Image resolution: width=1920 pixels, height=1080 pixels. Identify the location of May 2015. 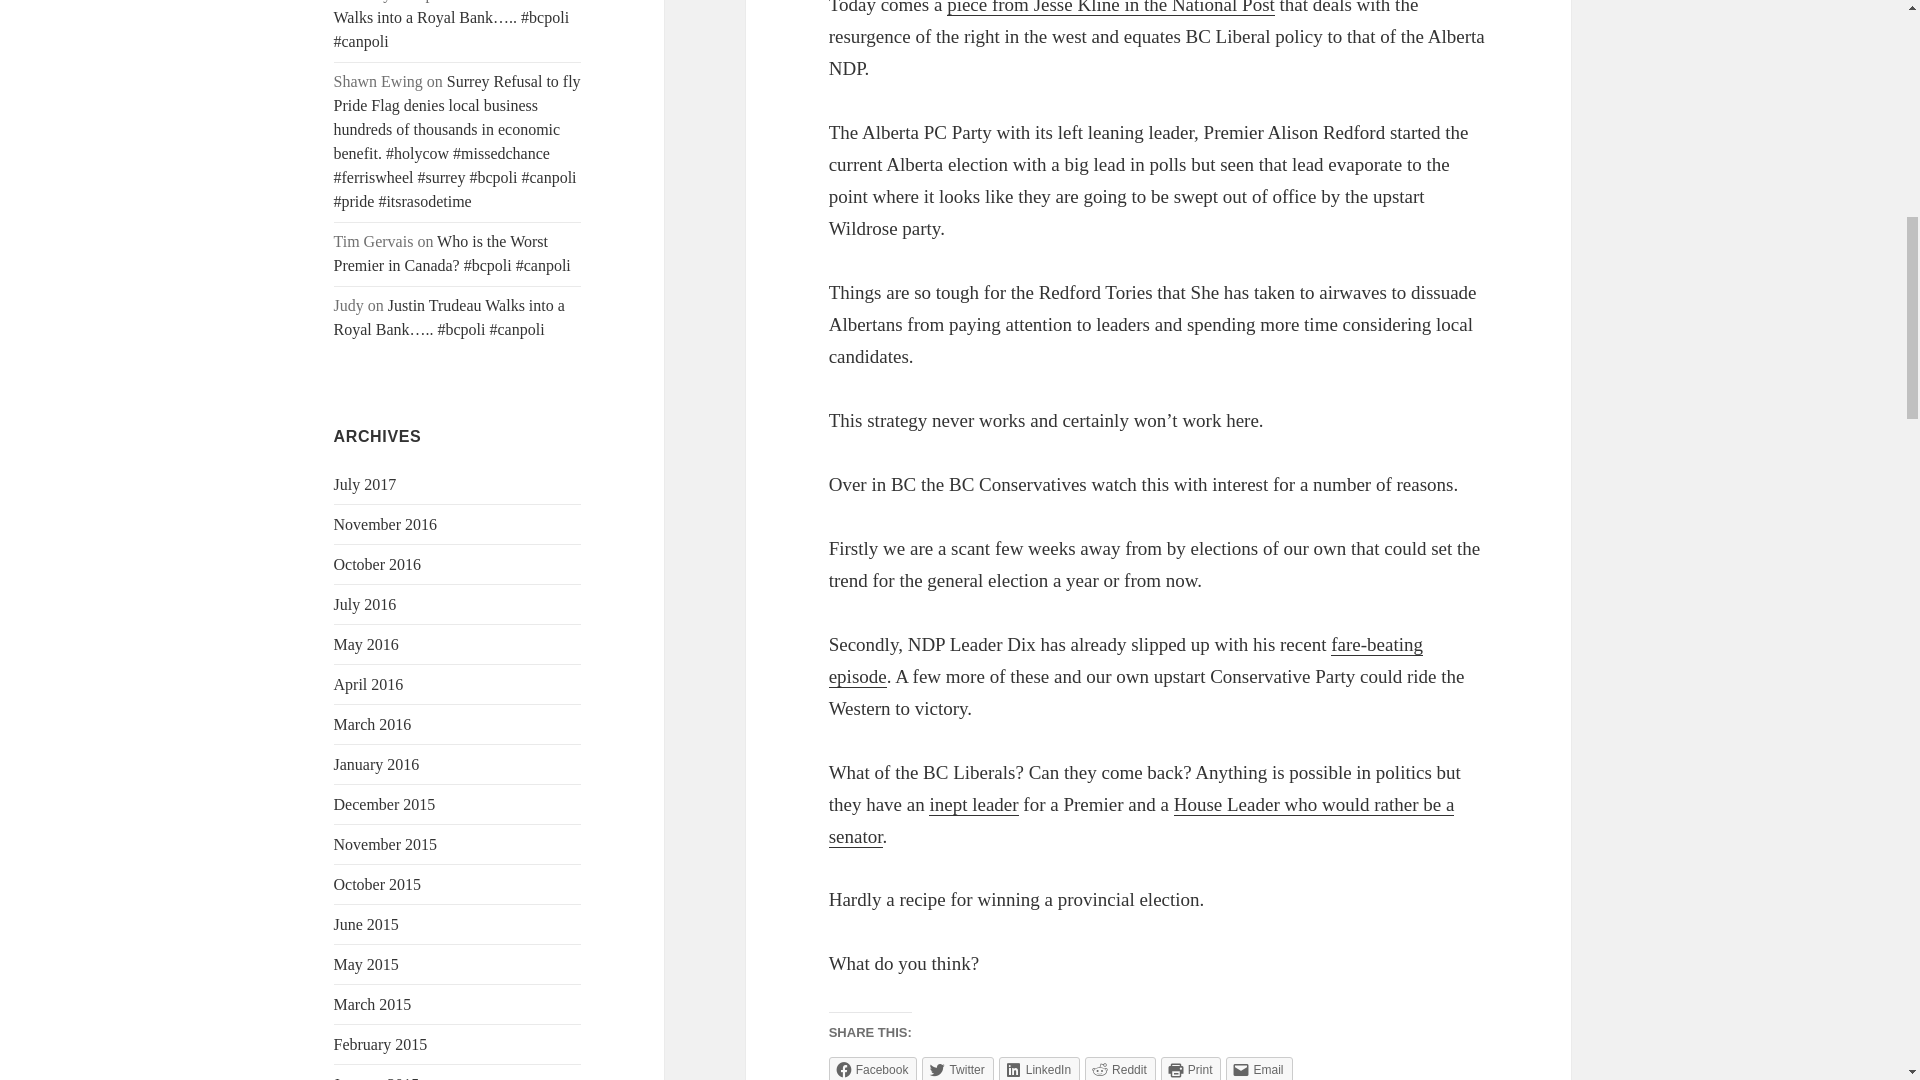
(366, 964).